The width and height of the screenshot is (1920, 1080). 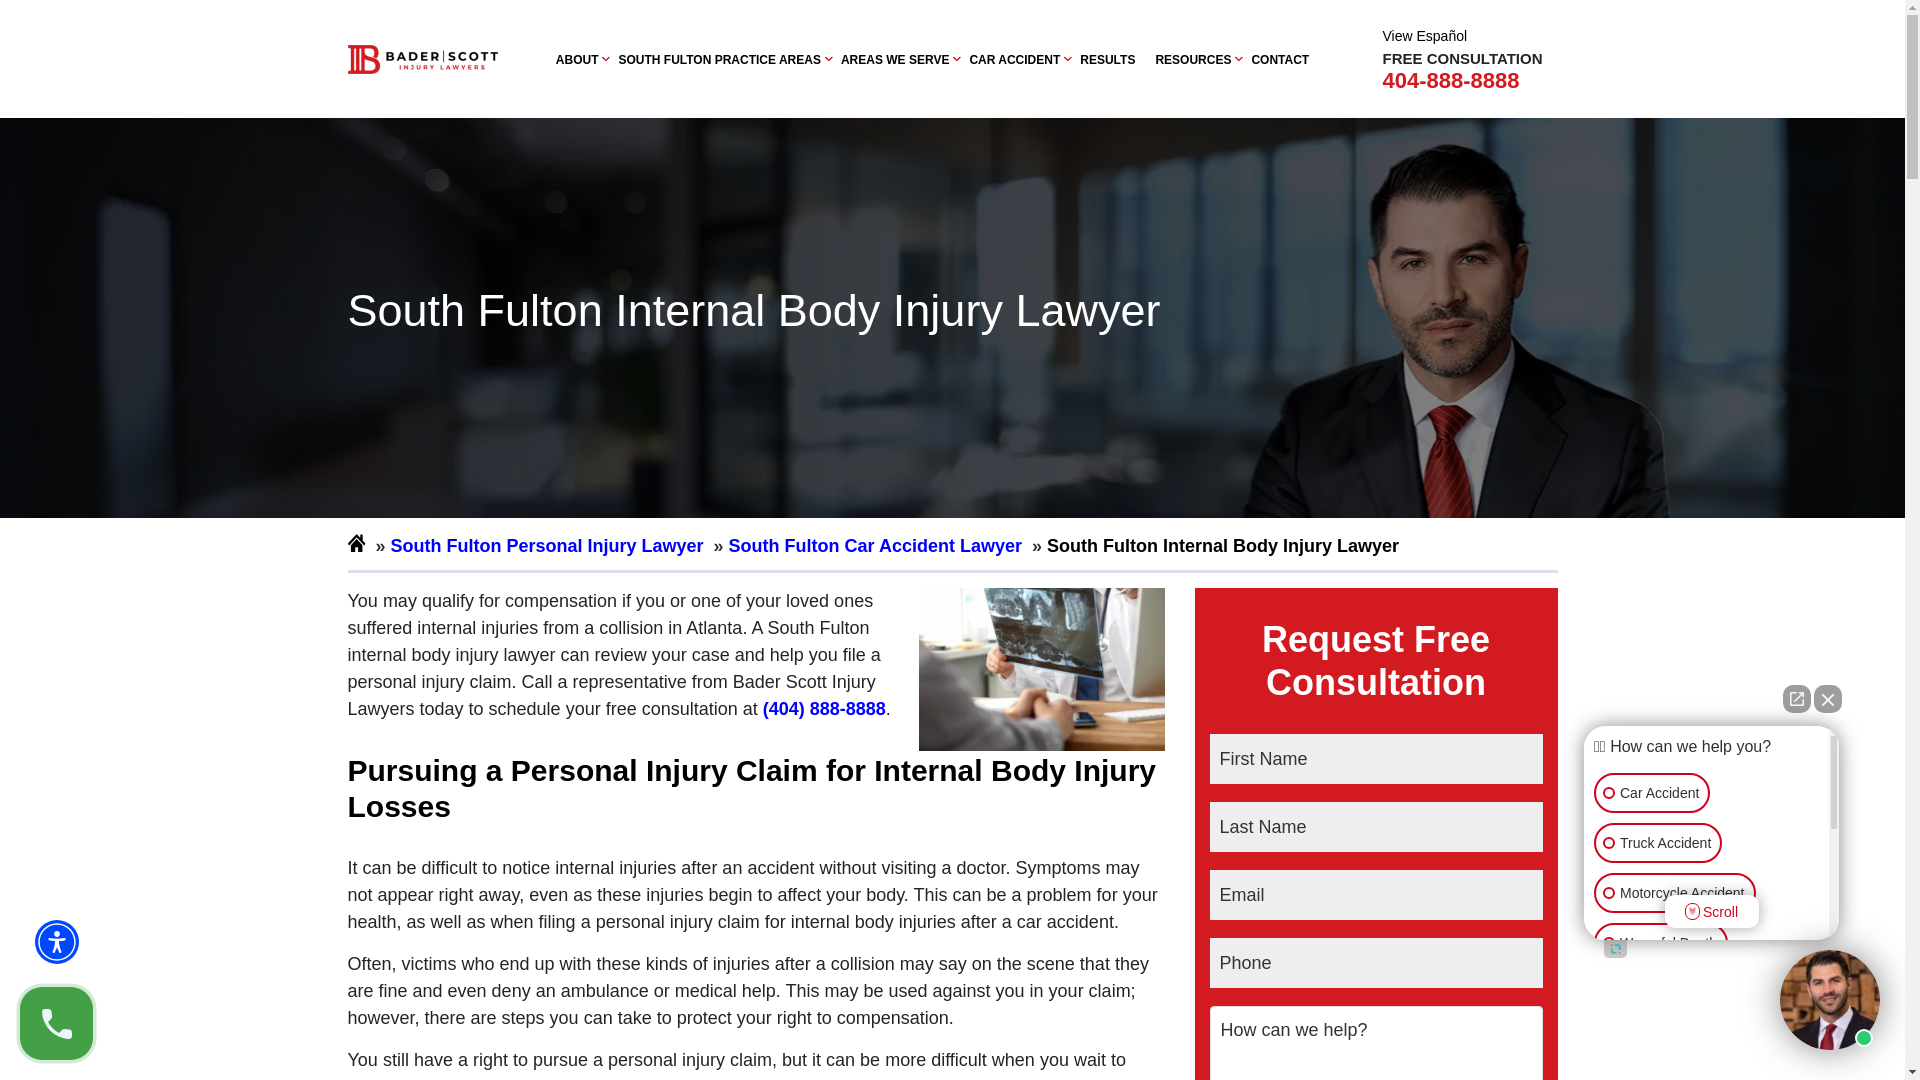 What do you see at coordinates (894, 59) in the screenshot?
I see `AREAS WE SERVE` at bounding box center [894, 59].